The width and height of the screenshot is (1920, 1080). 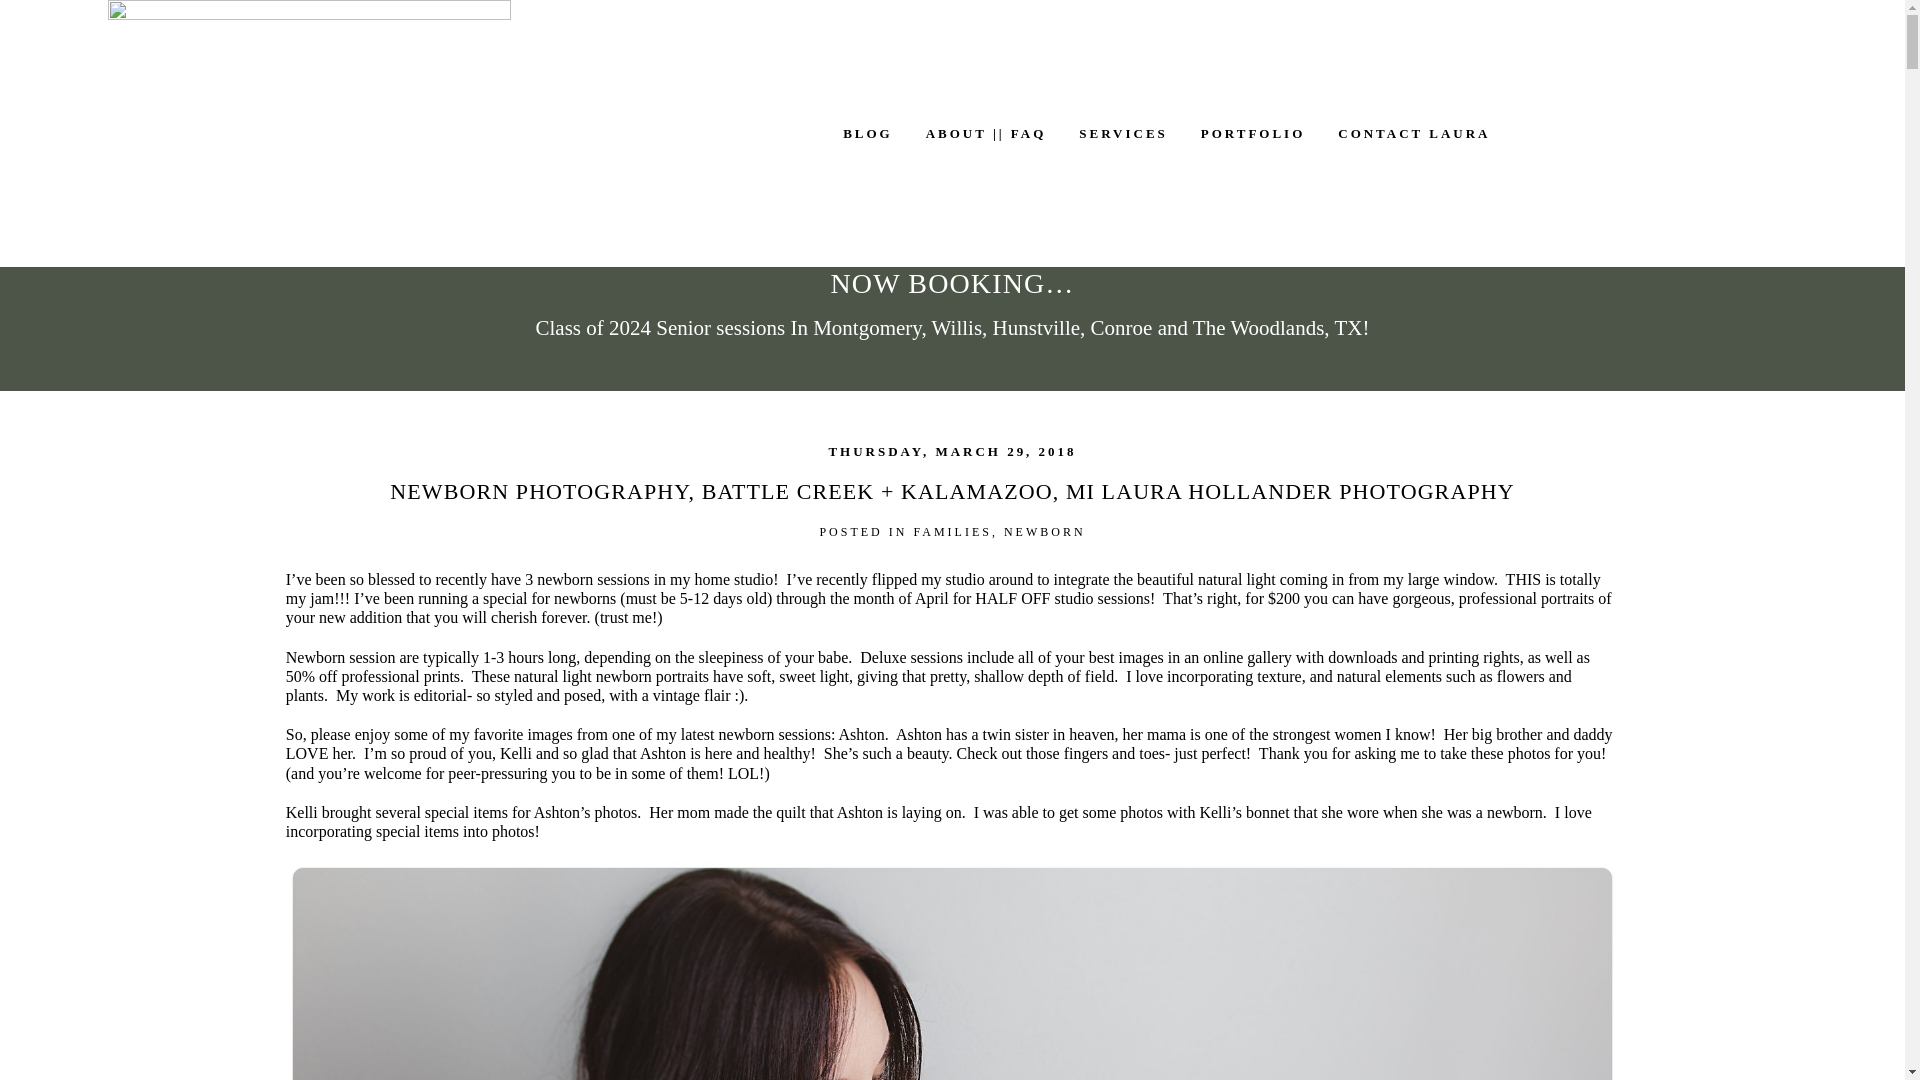 I want to click on FAMILIES, so click(x=952, y=531).